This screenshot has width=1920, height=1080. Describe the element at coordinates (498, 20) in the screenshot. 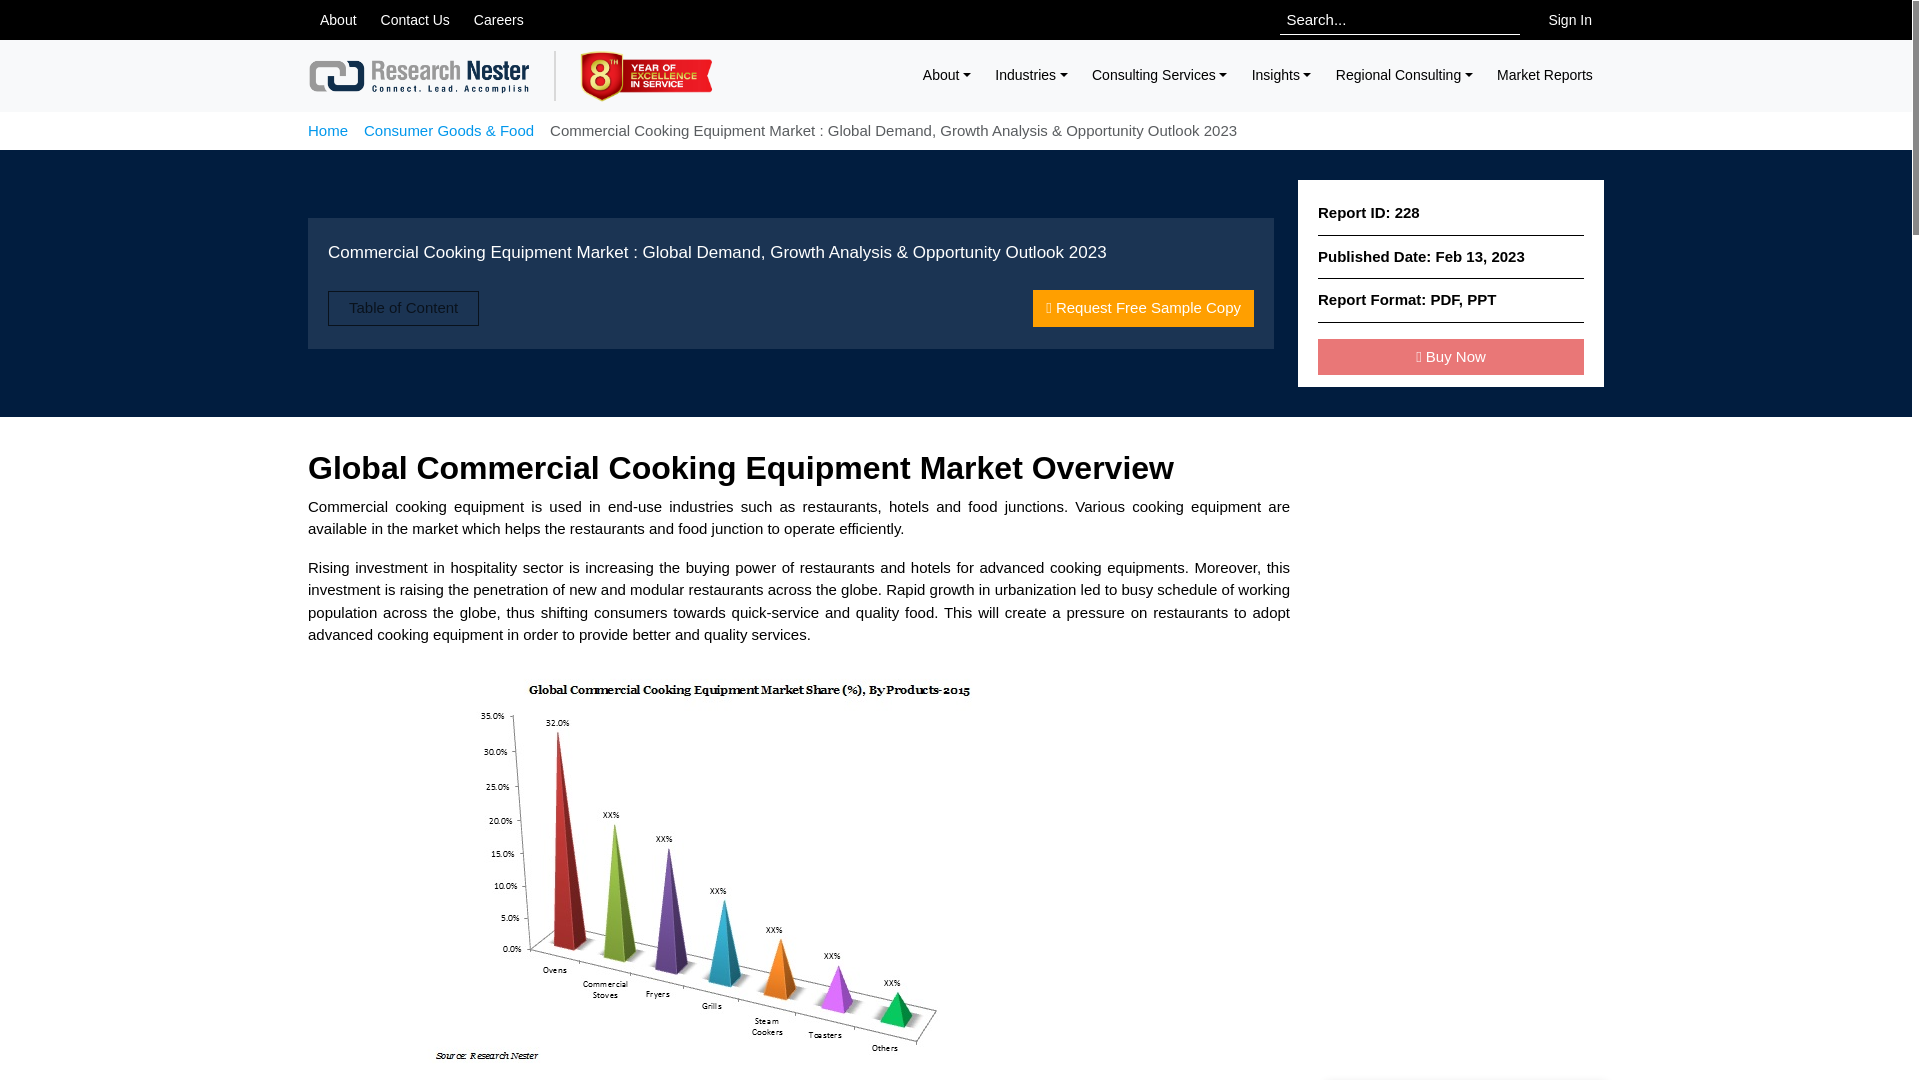

I see `Careers` at that location.